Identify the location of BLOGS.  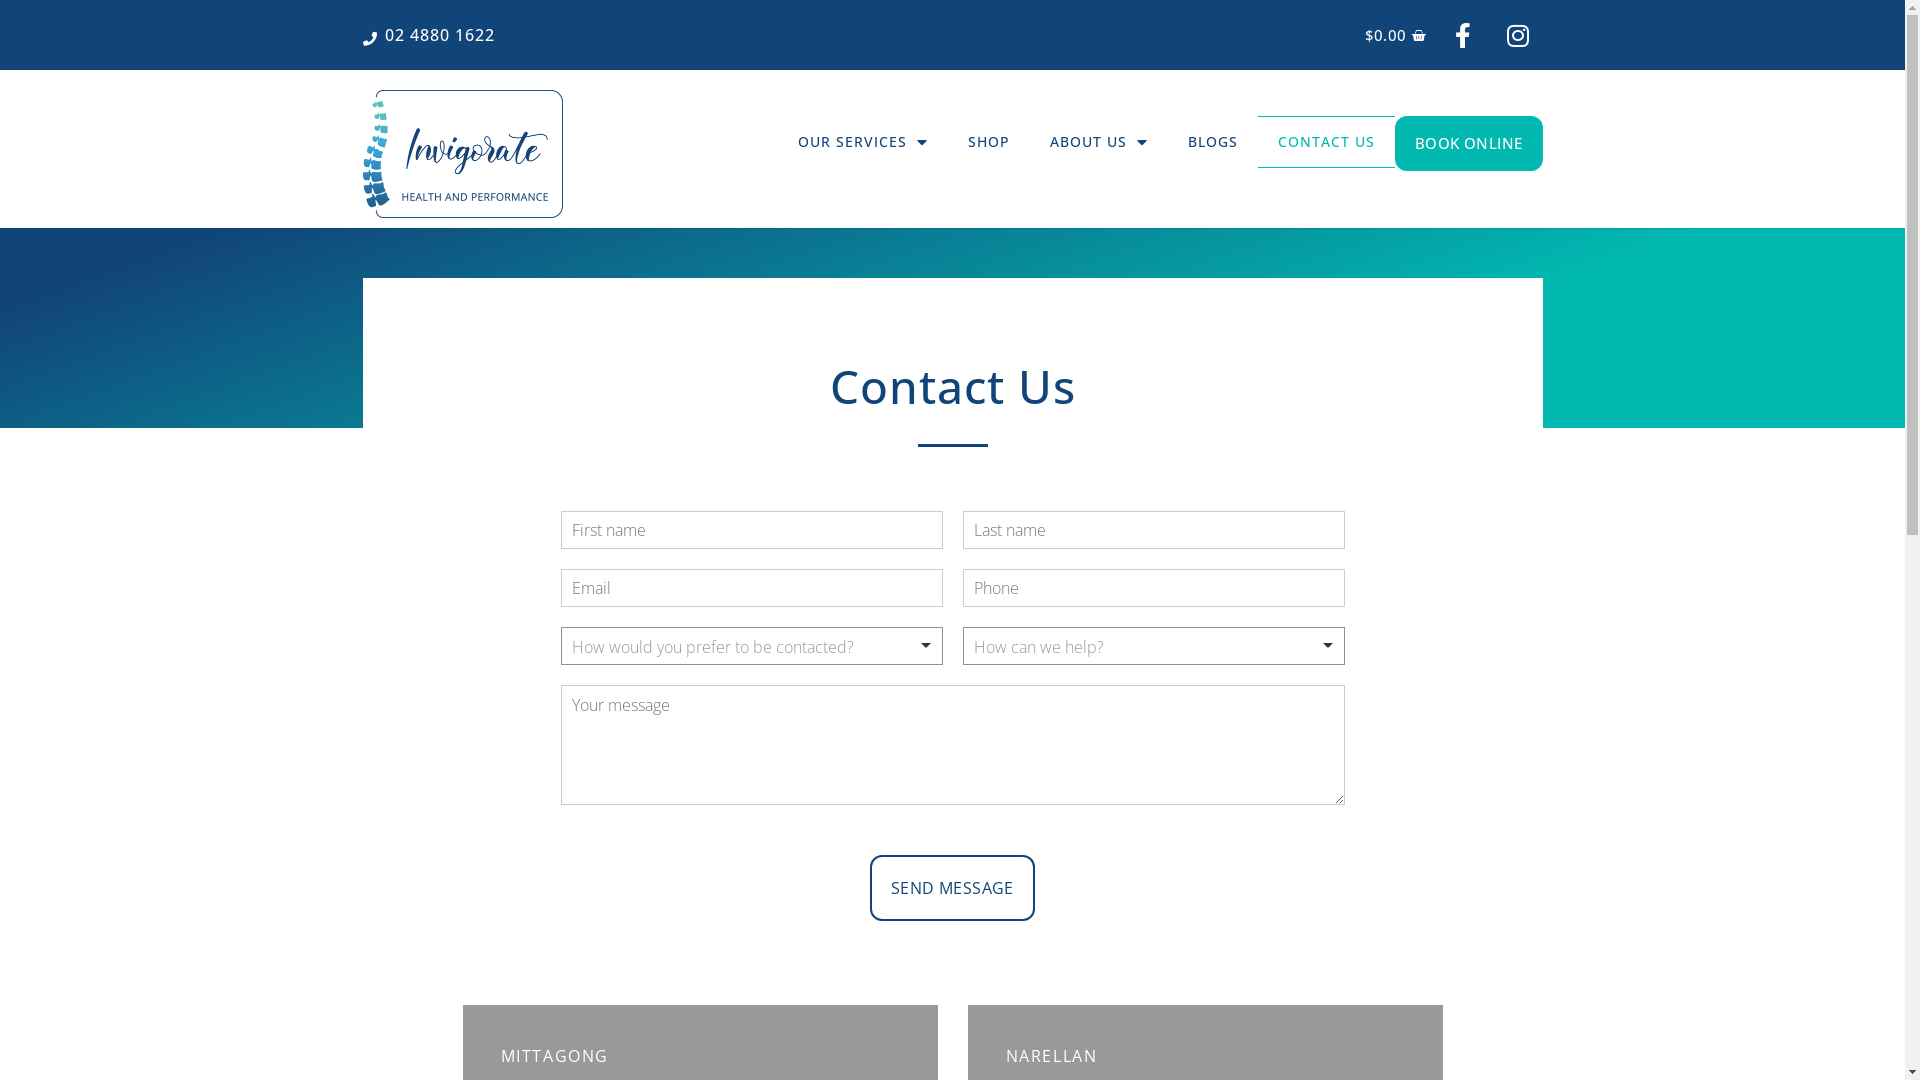
(1213, 142).